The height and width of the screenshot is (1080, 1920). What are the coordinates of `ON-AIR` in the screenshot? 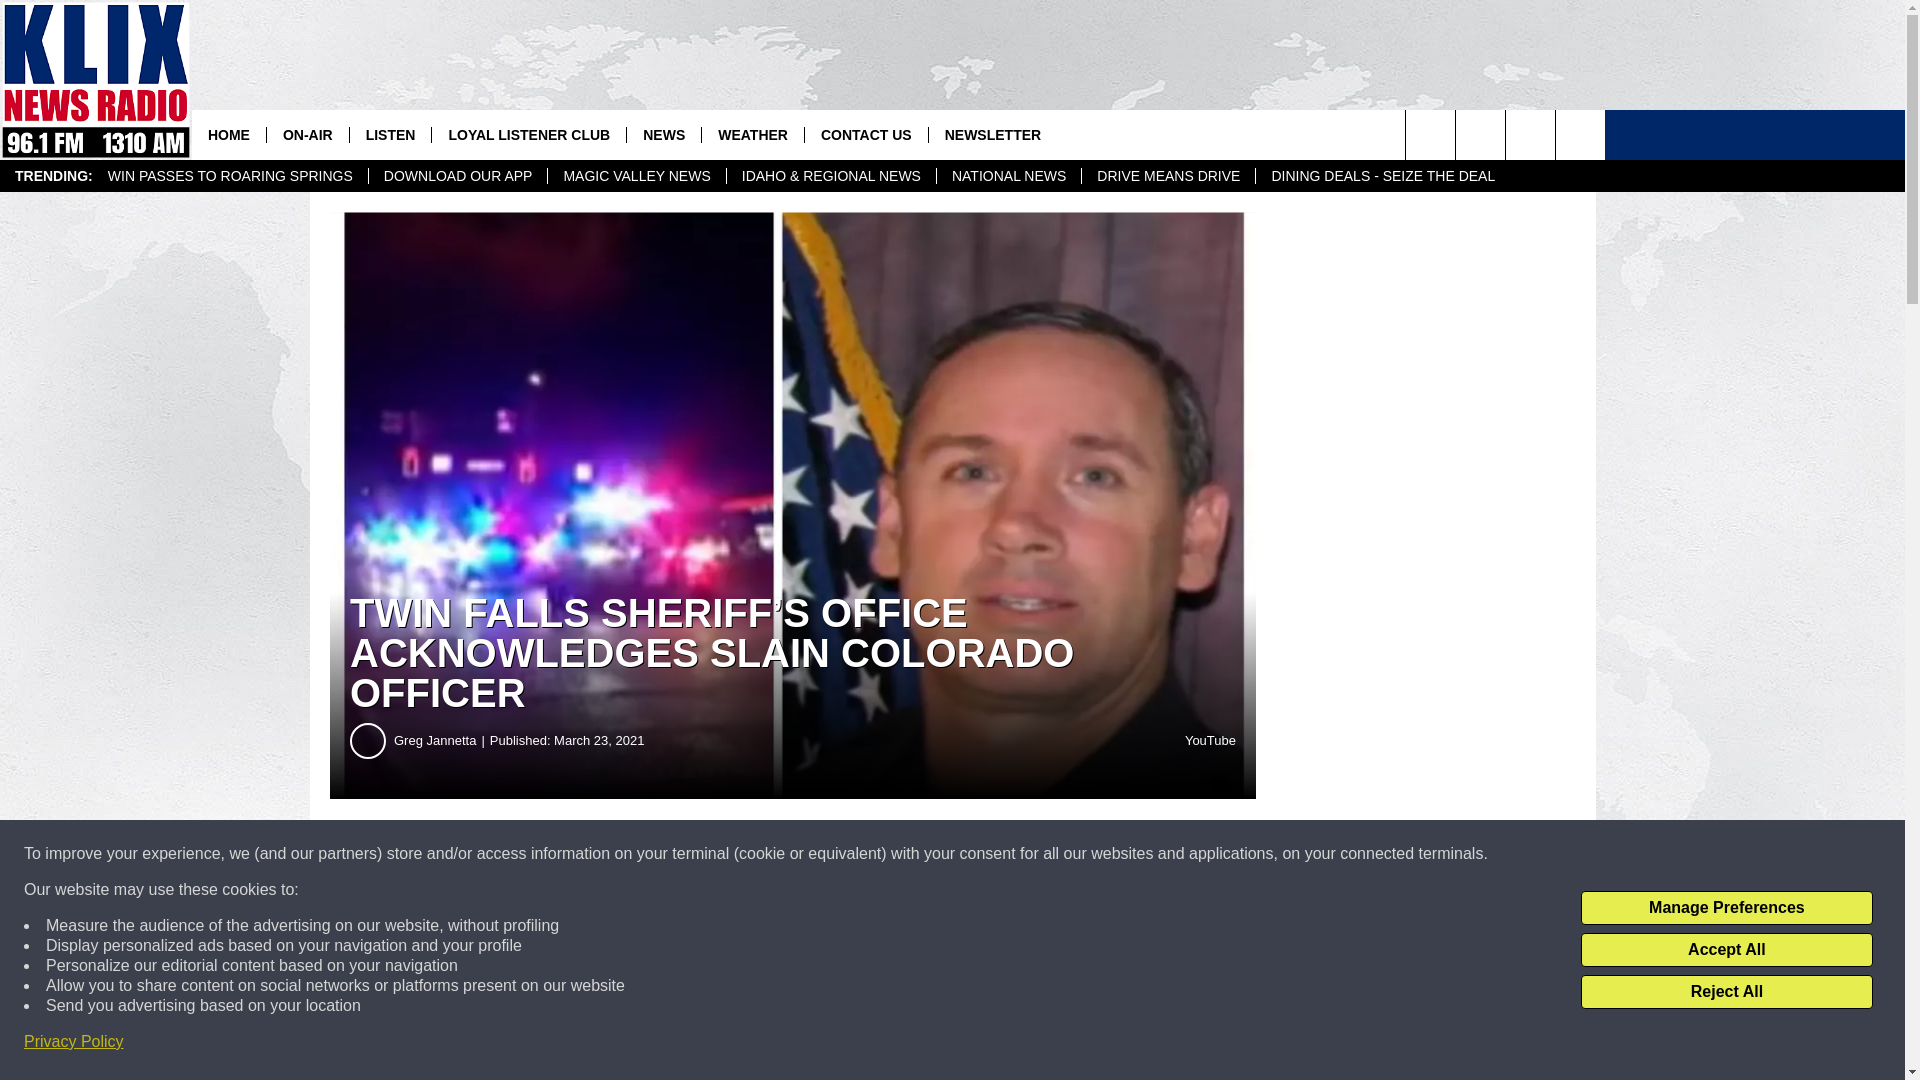 It's located at (308, 134).